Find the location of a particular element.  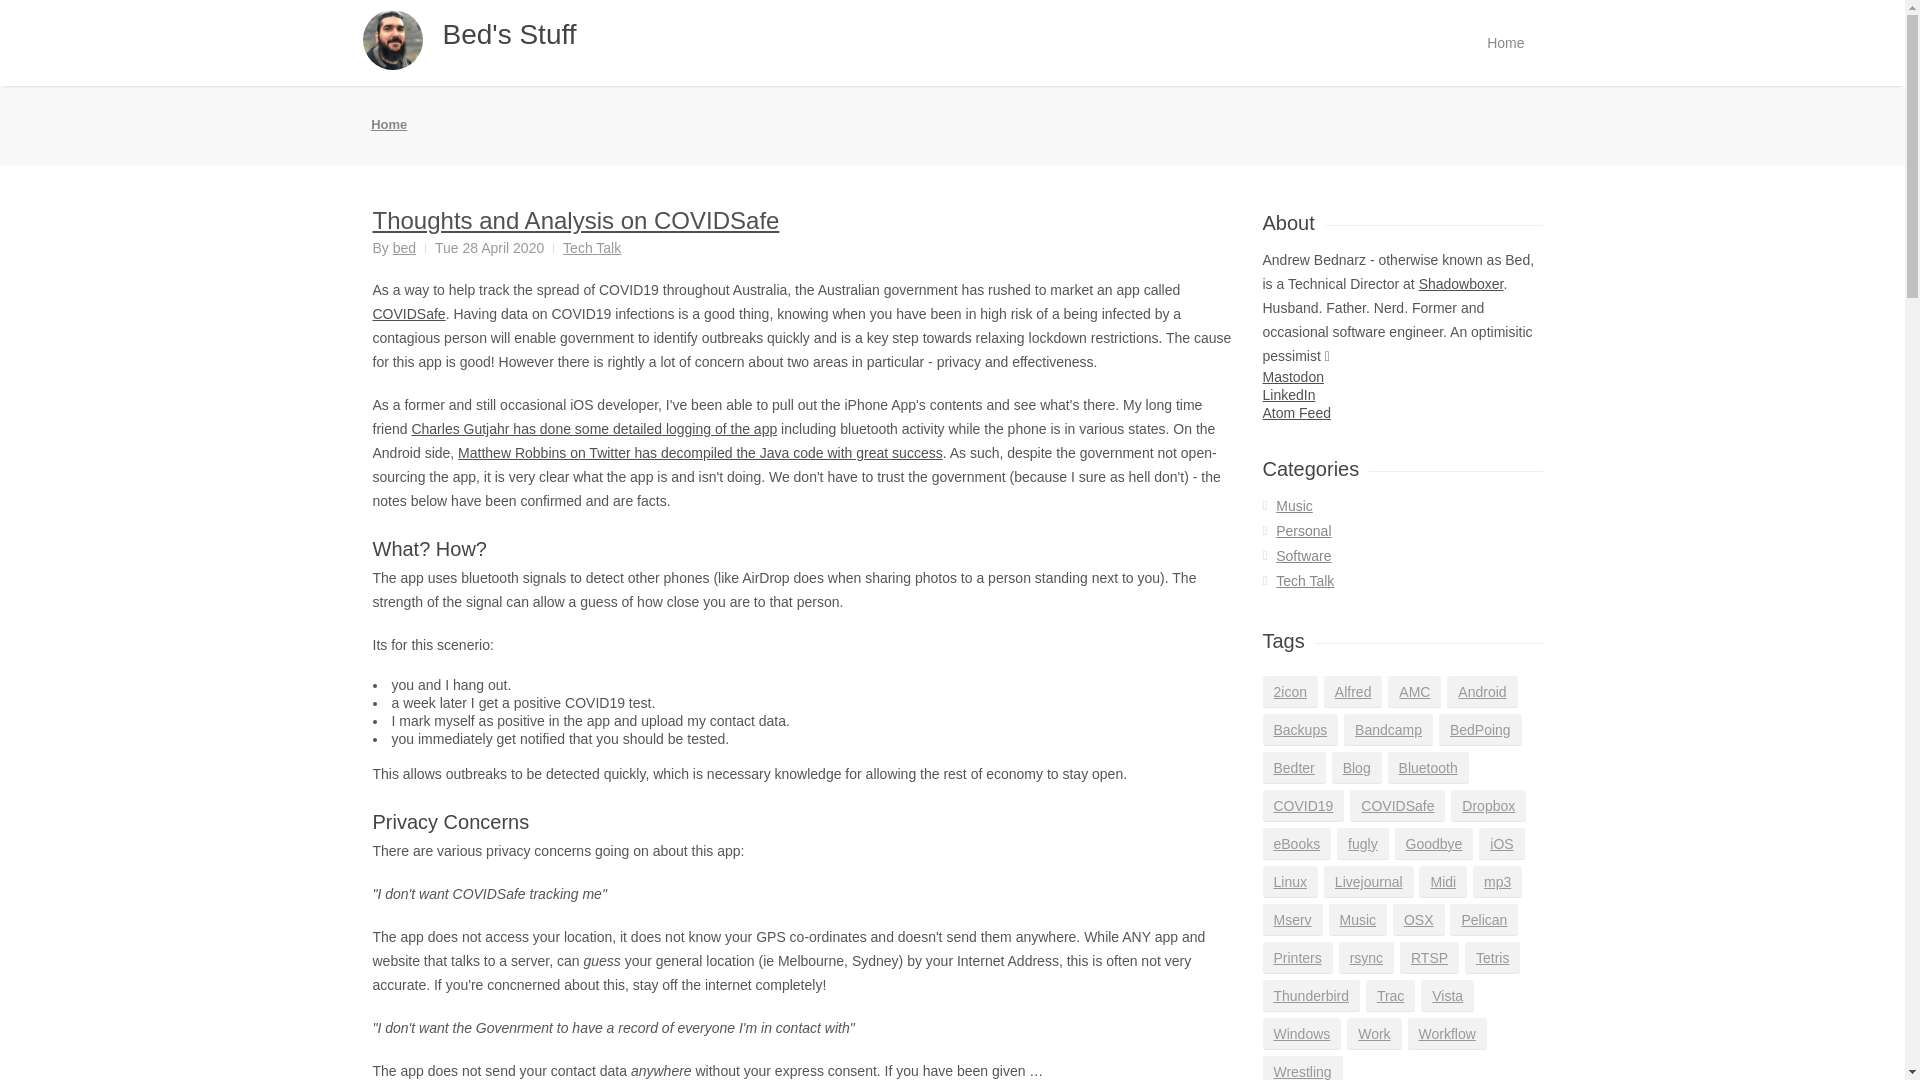

Charles Gutjahr has done some detailed logging of the app is located at coordinates (594, 429).